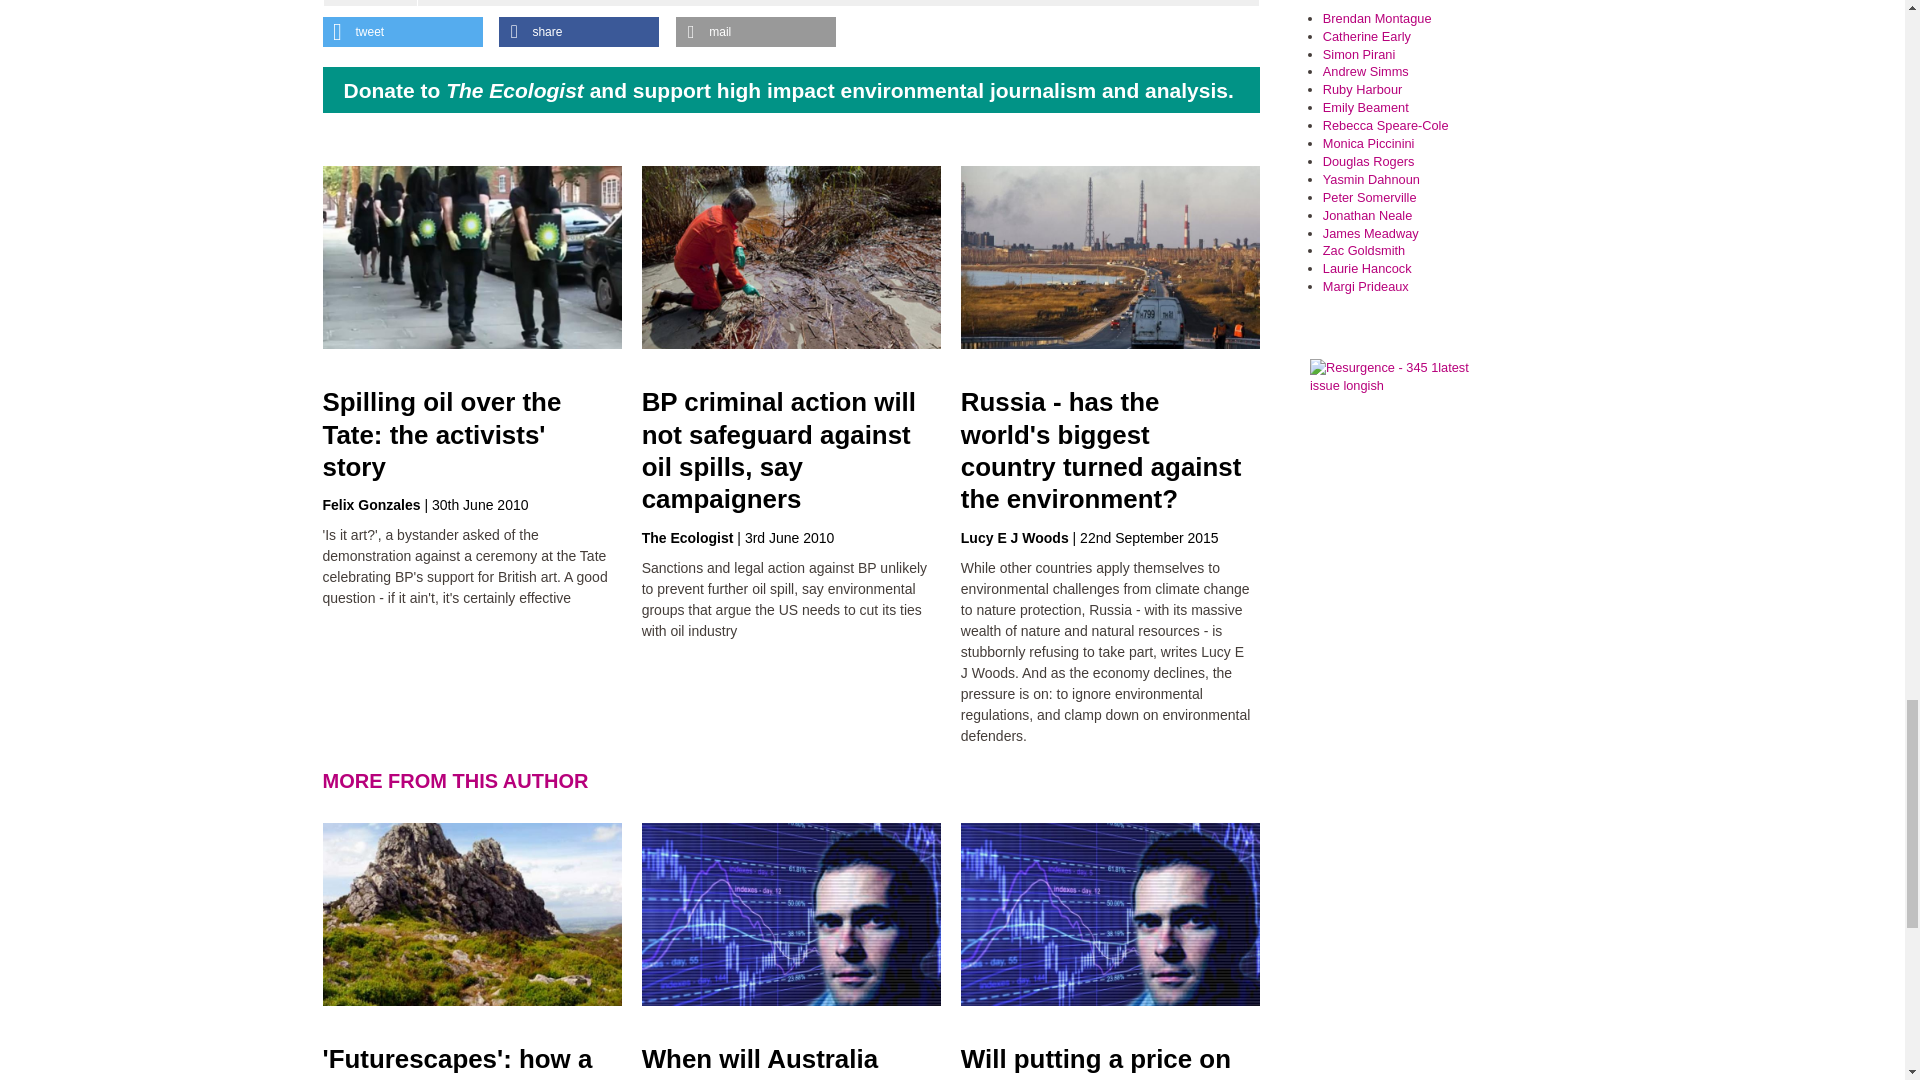 The image size is (1920, 1080). What do you see at coordinates (402, 32) in the screenshot?
I see `Share on Twitter` at bounding box center [402, 32].